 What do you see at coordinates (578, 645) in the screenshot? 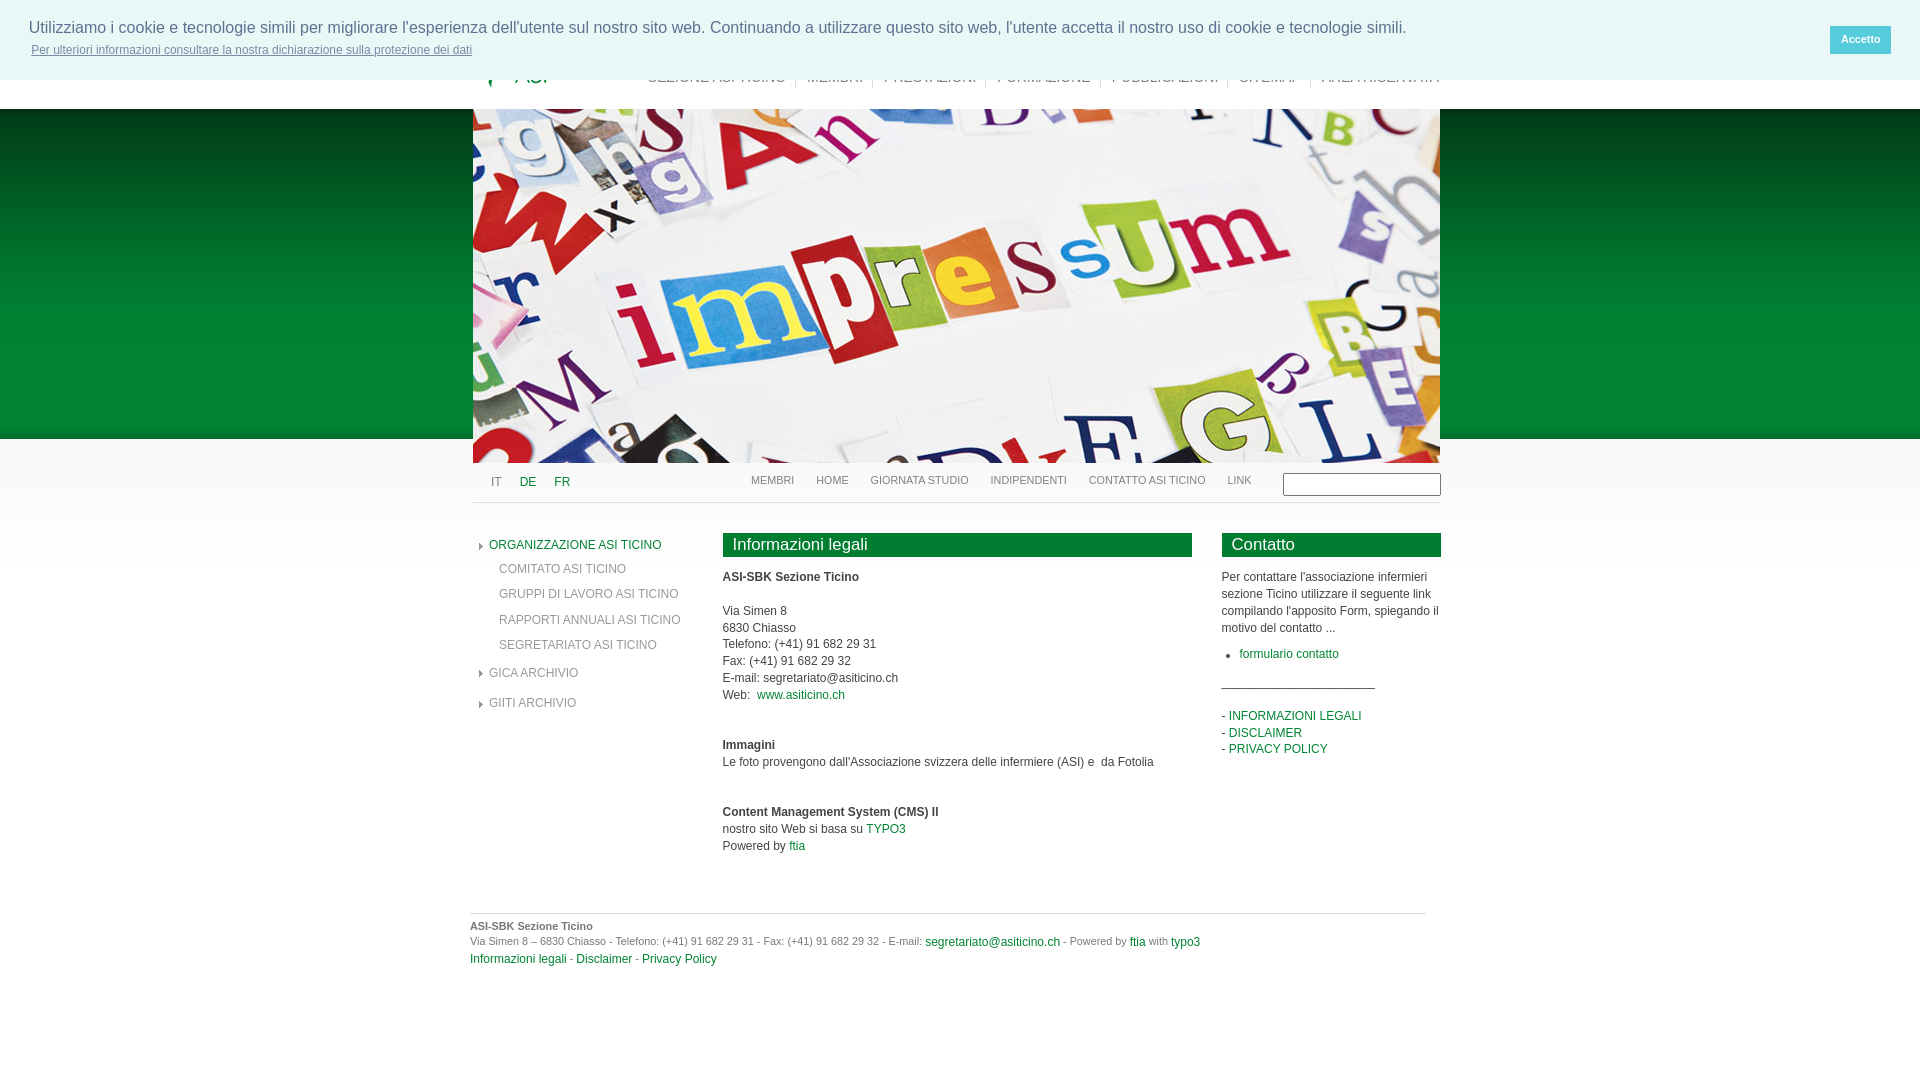
I see `SEGRETARIATO ASI TICINO` at bounding box center [578, 645].